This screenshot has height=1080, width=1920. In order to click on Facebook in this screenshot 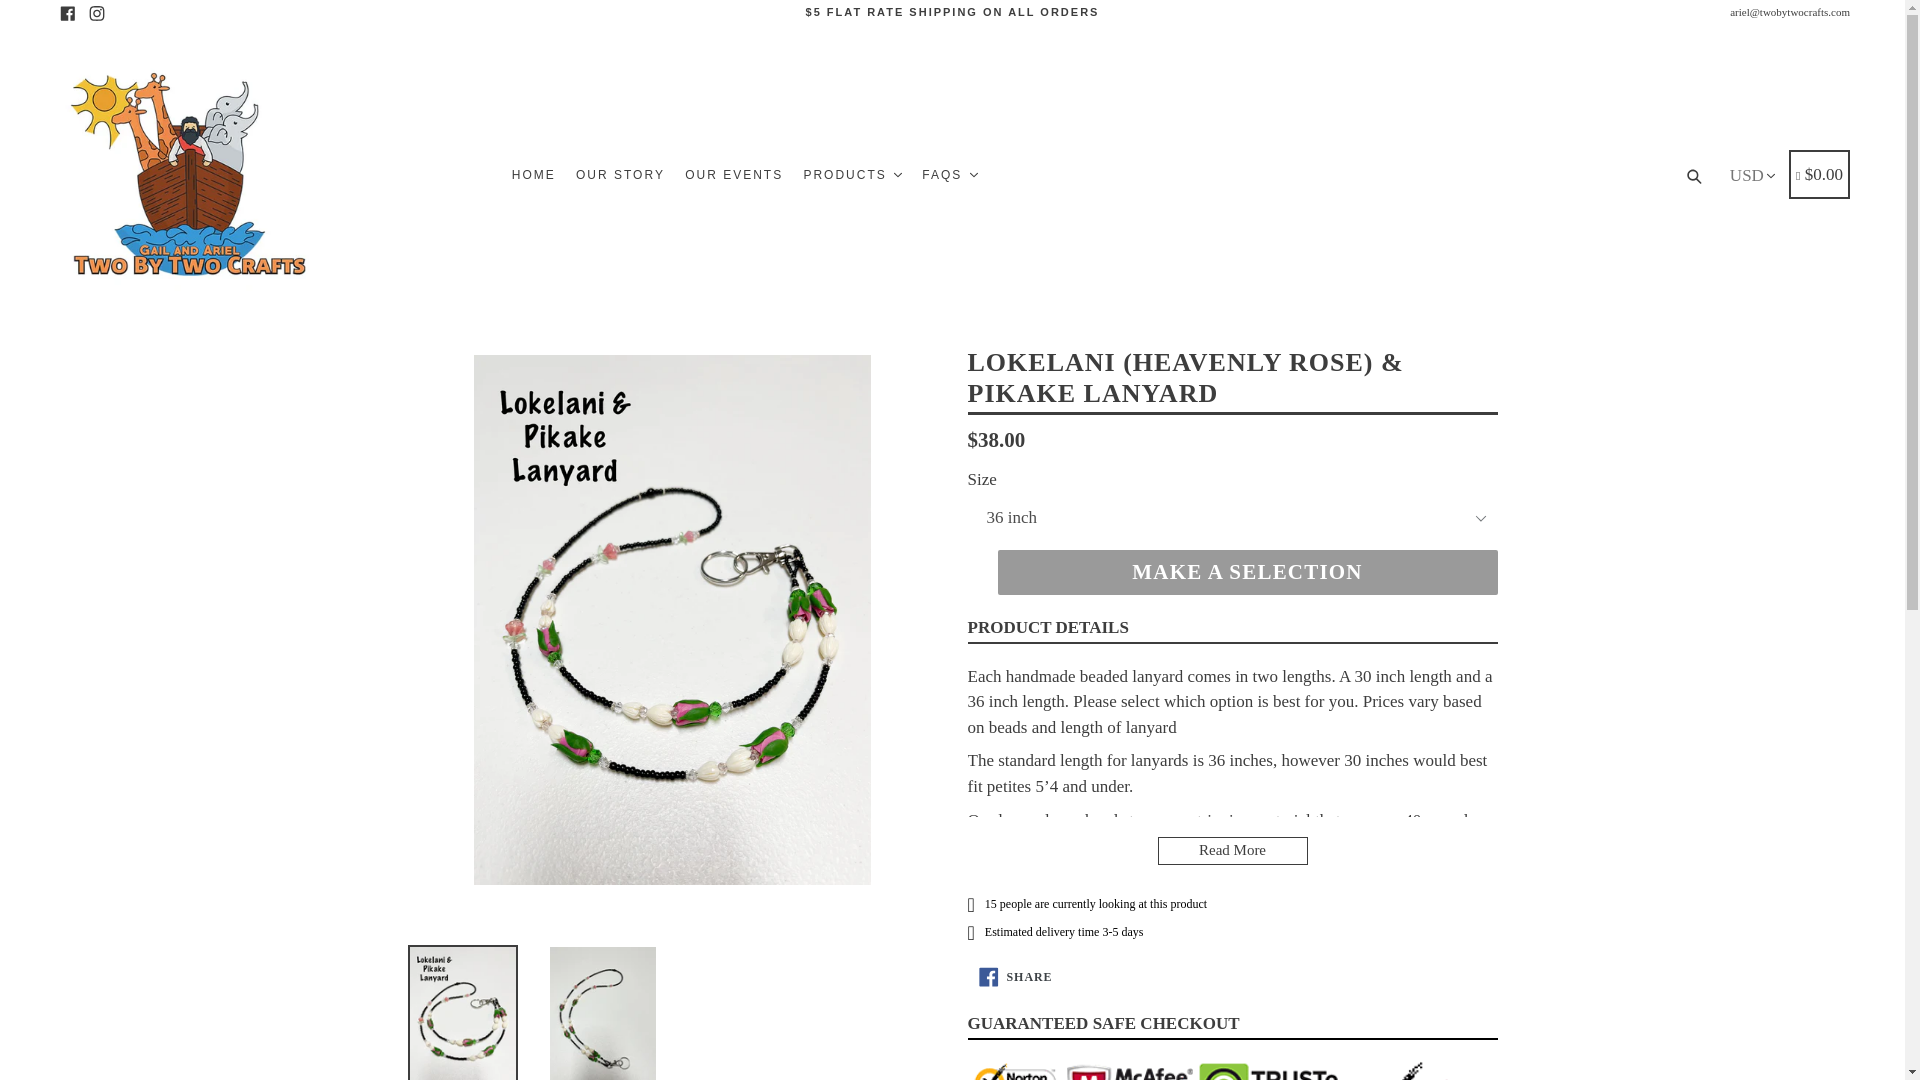, I will do `click(68, 12)`.